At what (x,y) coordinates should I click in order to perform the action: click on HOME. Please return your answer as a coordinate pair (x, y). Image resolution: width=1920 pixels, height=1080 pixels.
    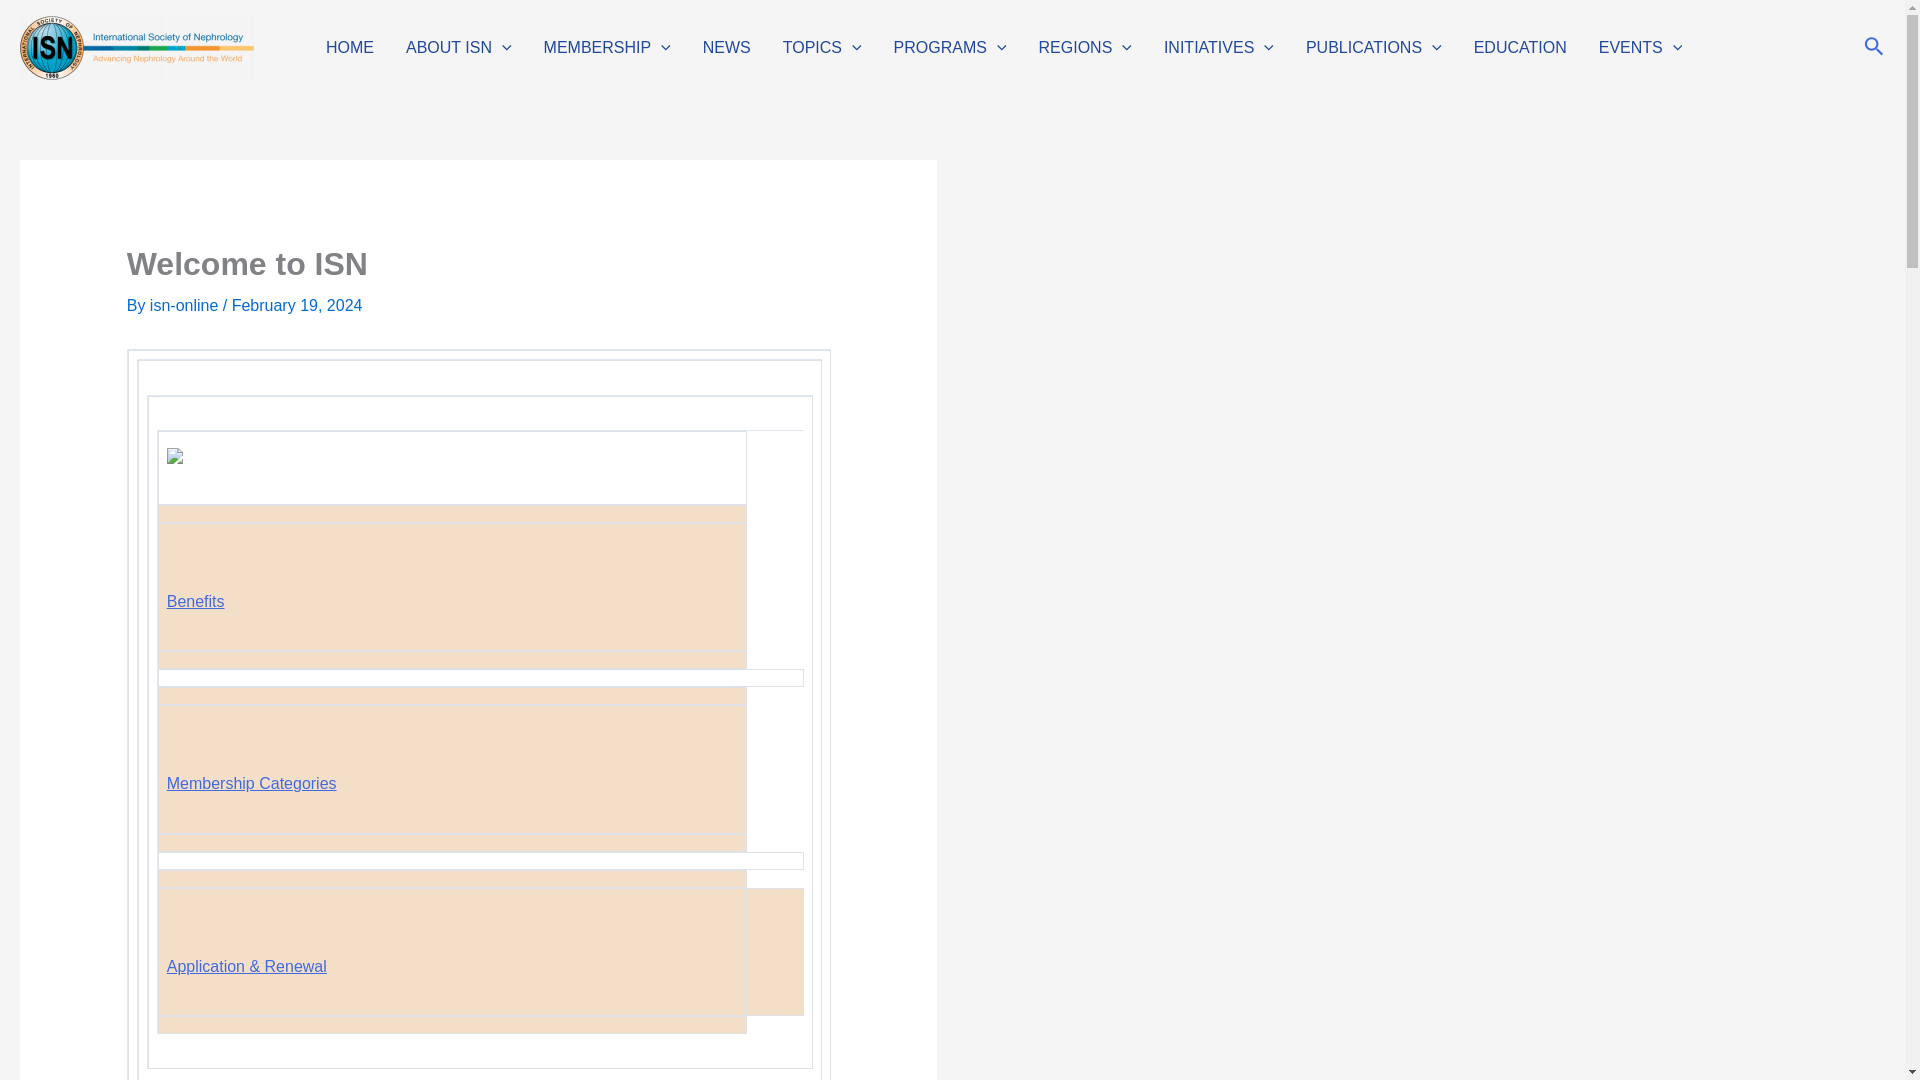
    Looking at the image, I should click on (349, 48).